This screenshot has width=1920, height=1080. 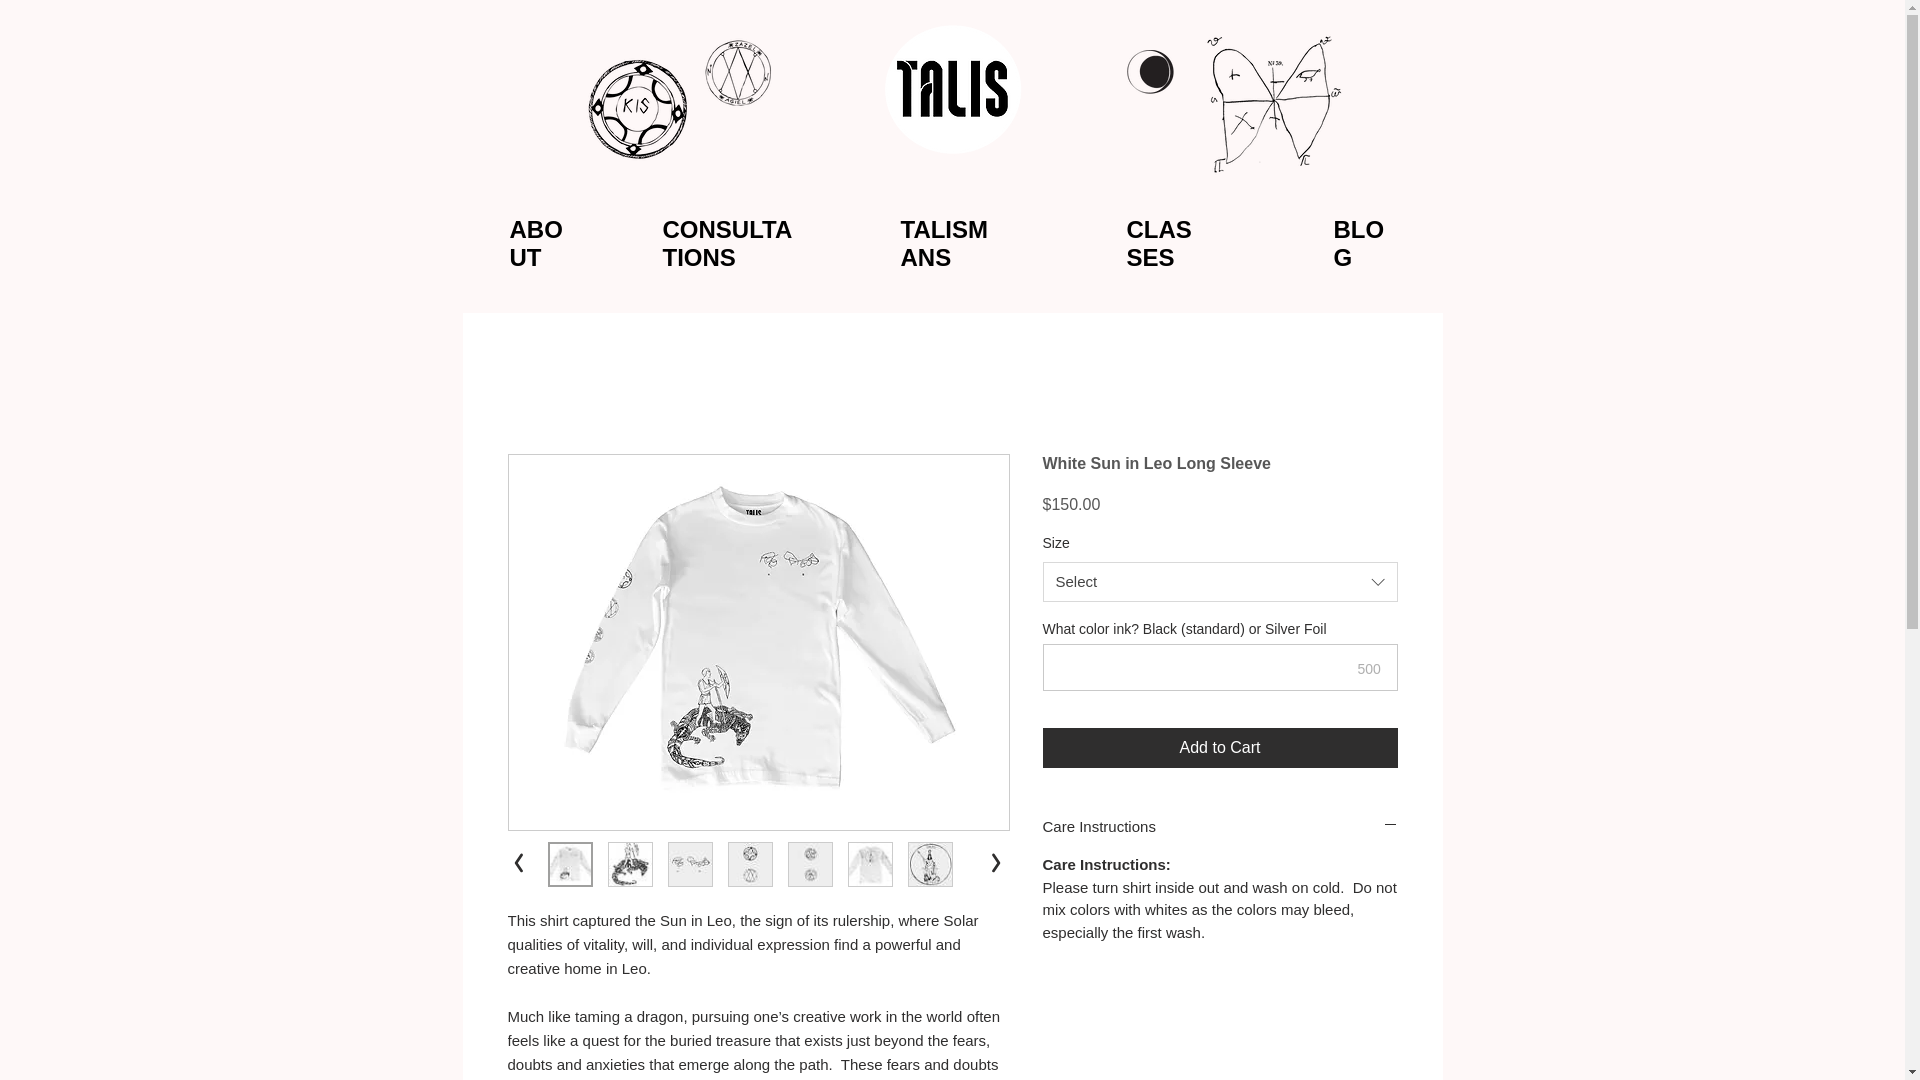 What do you see at coordinates (1220, 581) in the screenshot?
I see `Select` at bounding box center [1220, 581].